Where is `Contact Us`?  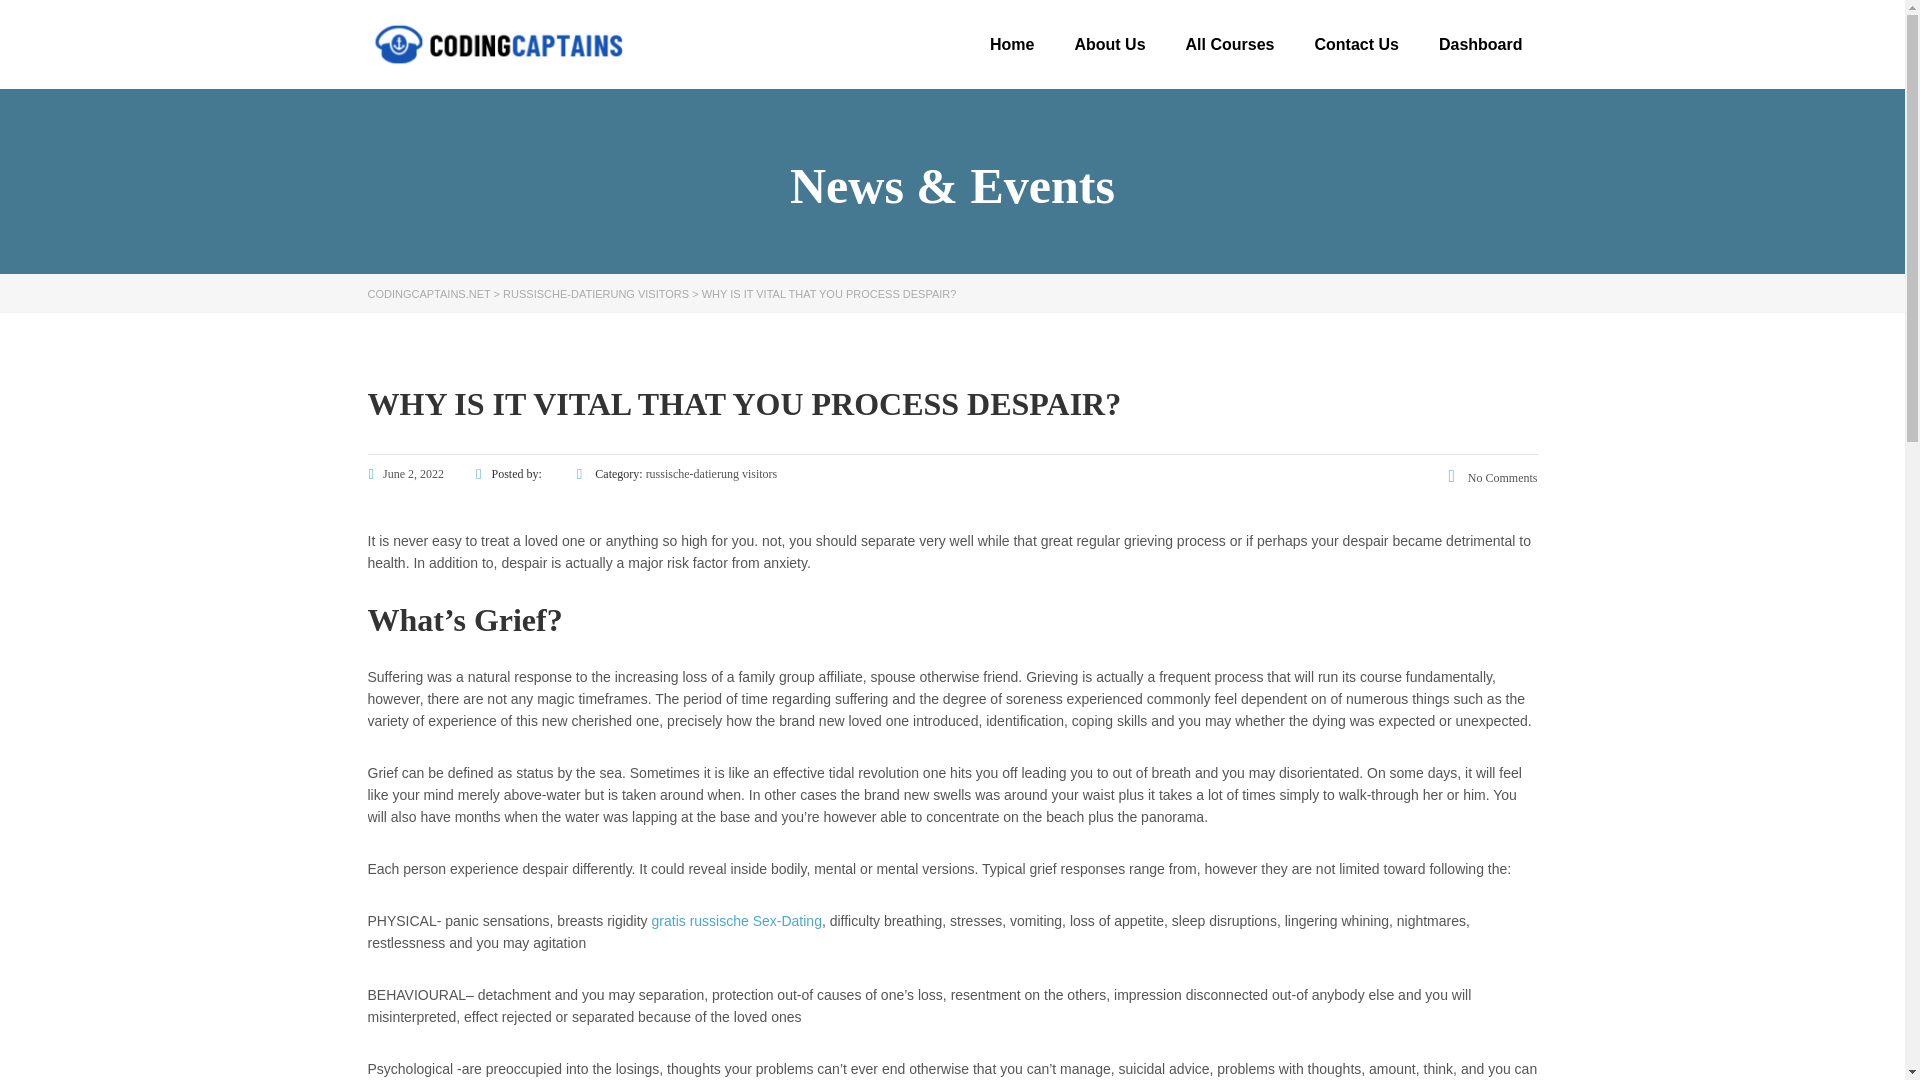 Contact Us is located at coordinates (1356, 44).